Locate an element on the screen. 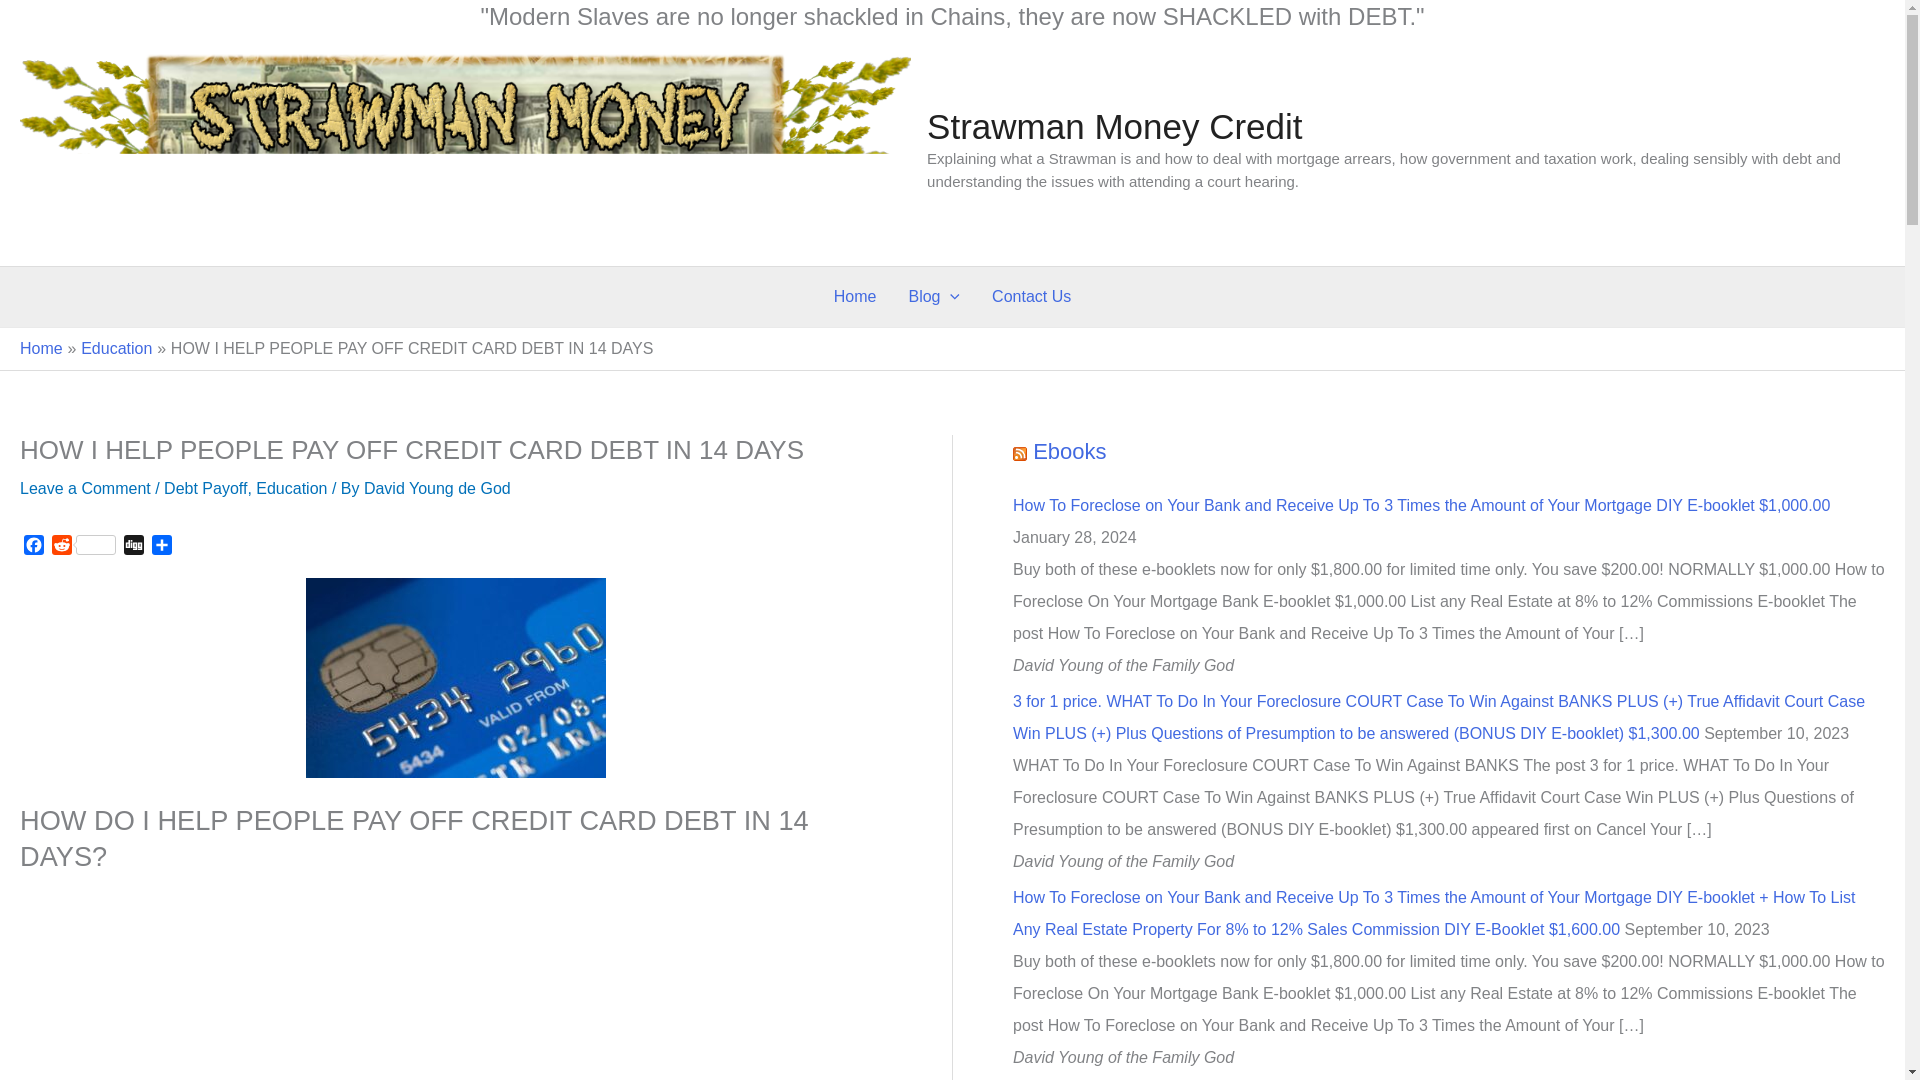  Contact Us is located at coordinates (1030, 296).